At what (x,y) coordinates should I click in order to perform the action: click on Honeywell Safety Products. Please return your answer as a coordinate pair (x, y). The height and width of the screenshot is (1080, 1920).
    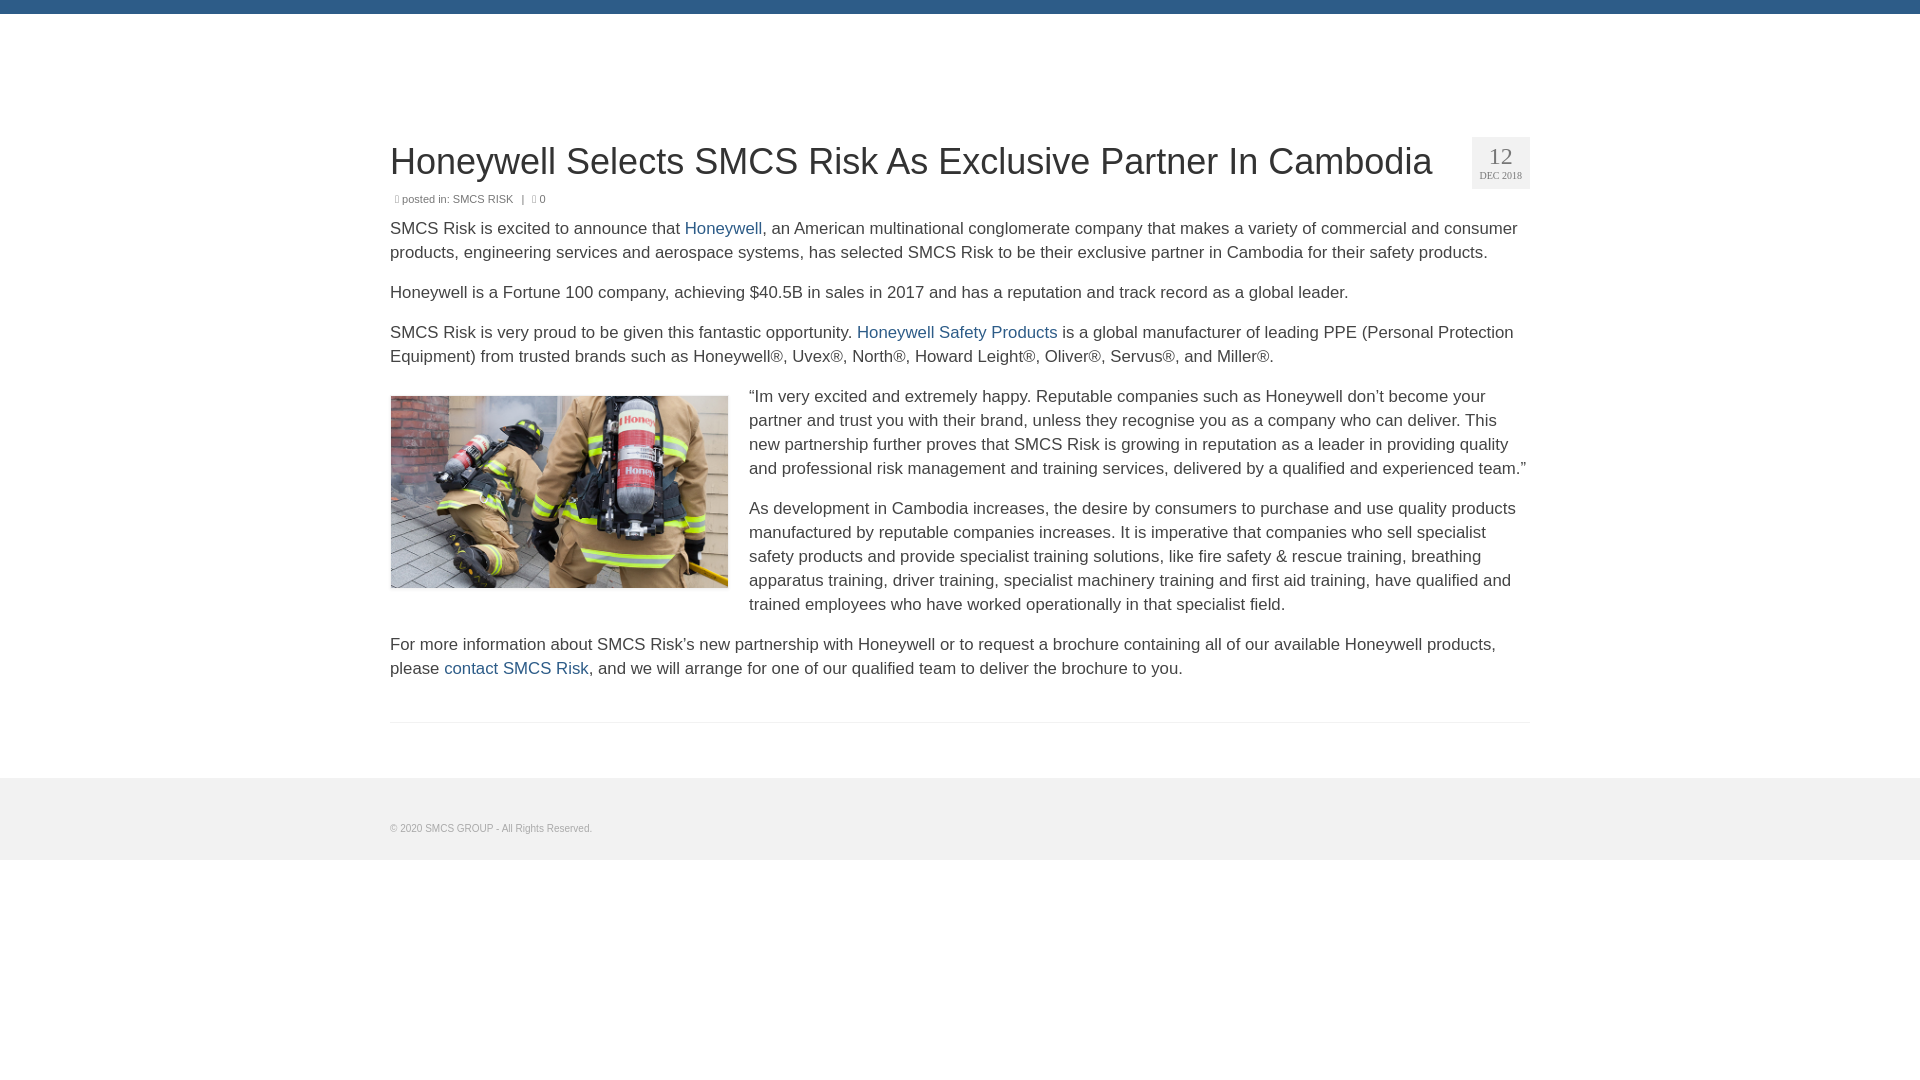
    Looking at the image, I should click on (956, 332).